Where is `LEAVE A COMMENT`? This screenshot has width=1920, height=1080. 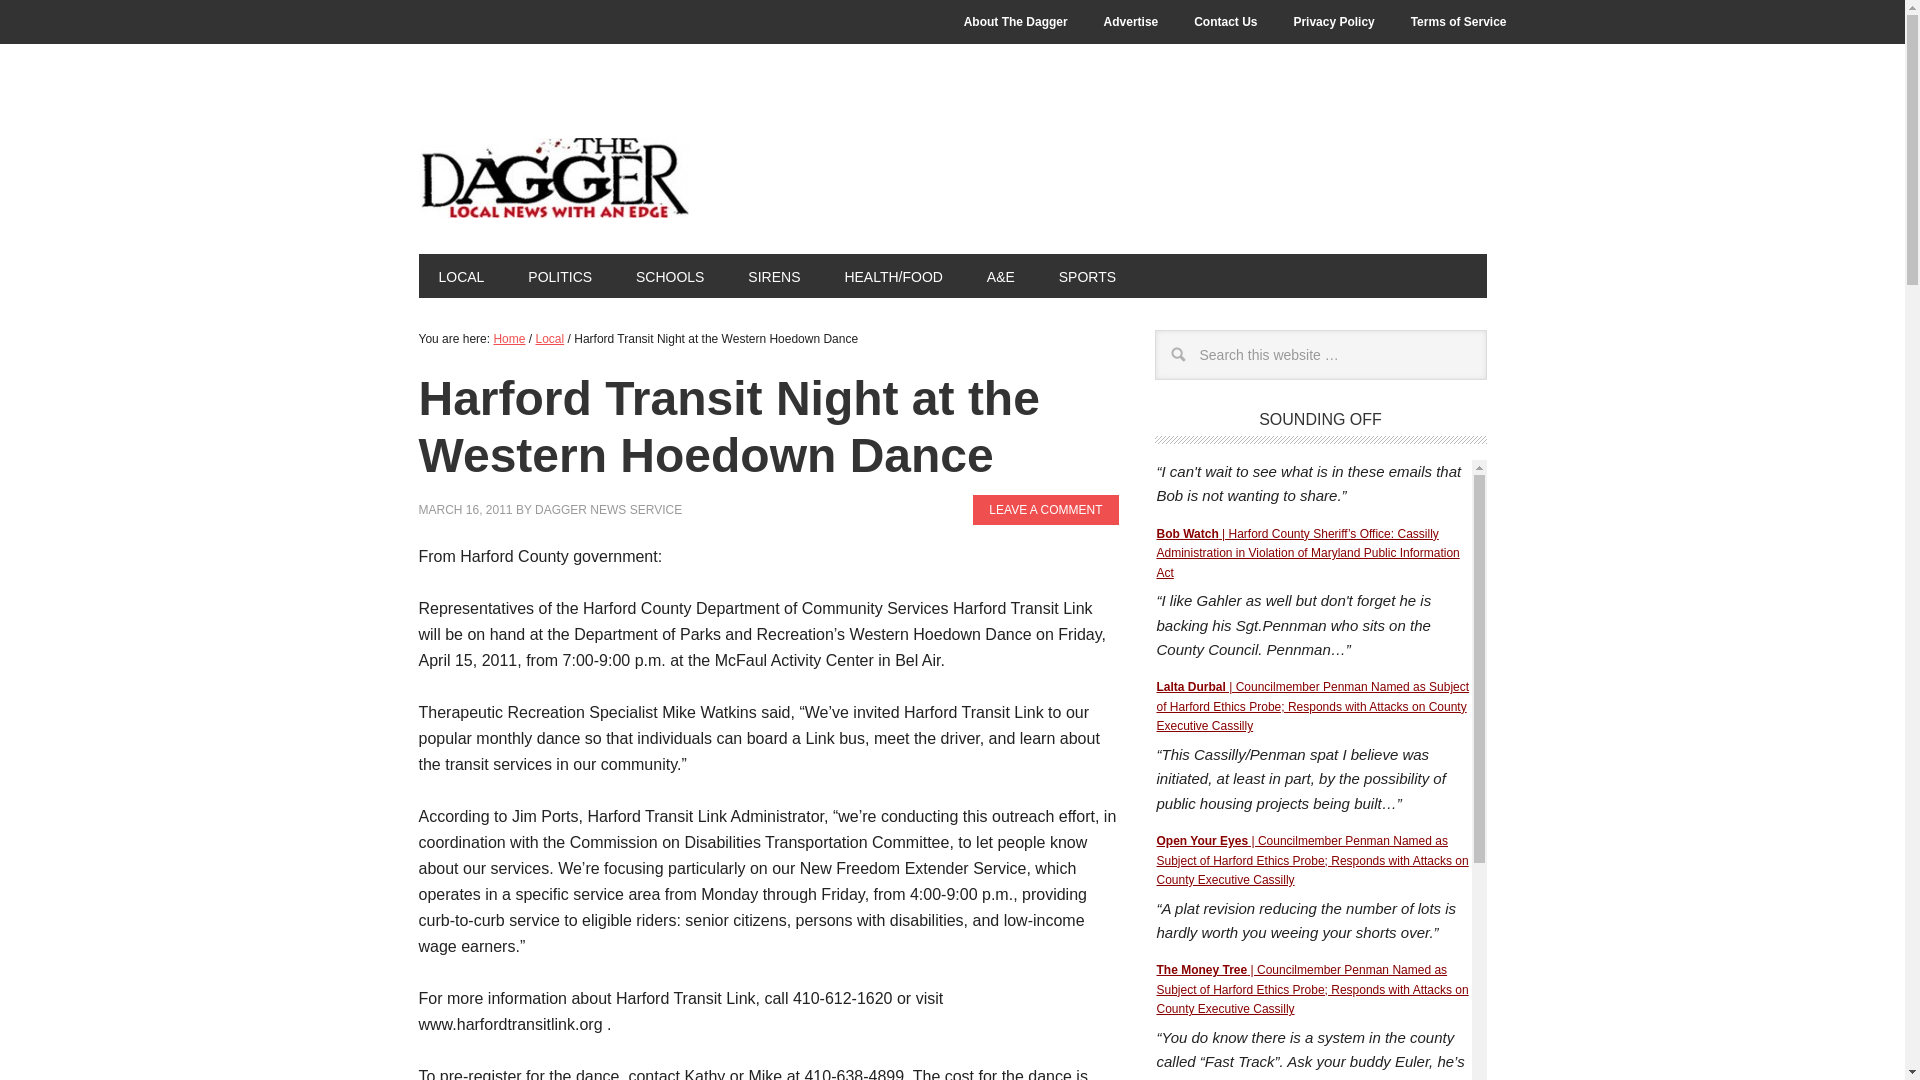
LEAVE A COMMENT is located at coordinates (1045, 509).